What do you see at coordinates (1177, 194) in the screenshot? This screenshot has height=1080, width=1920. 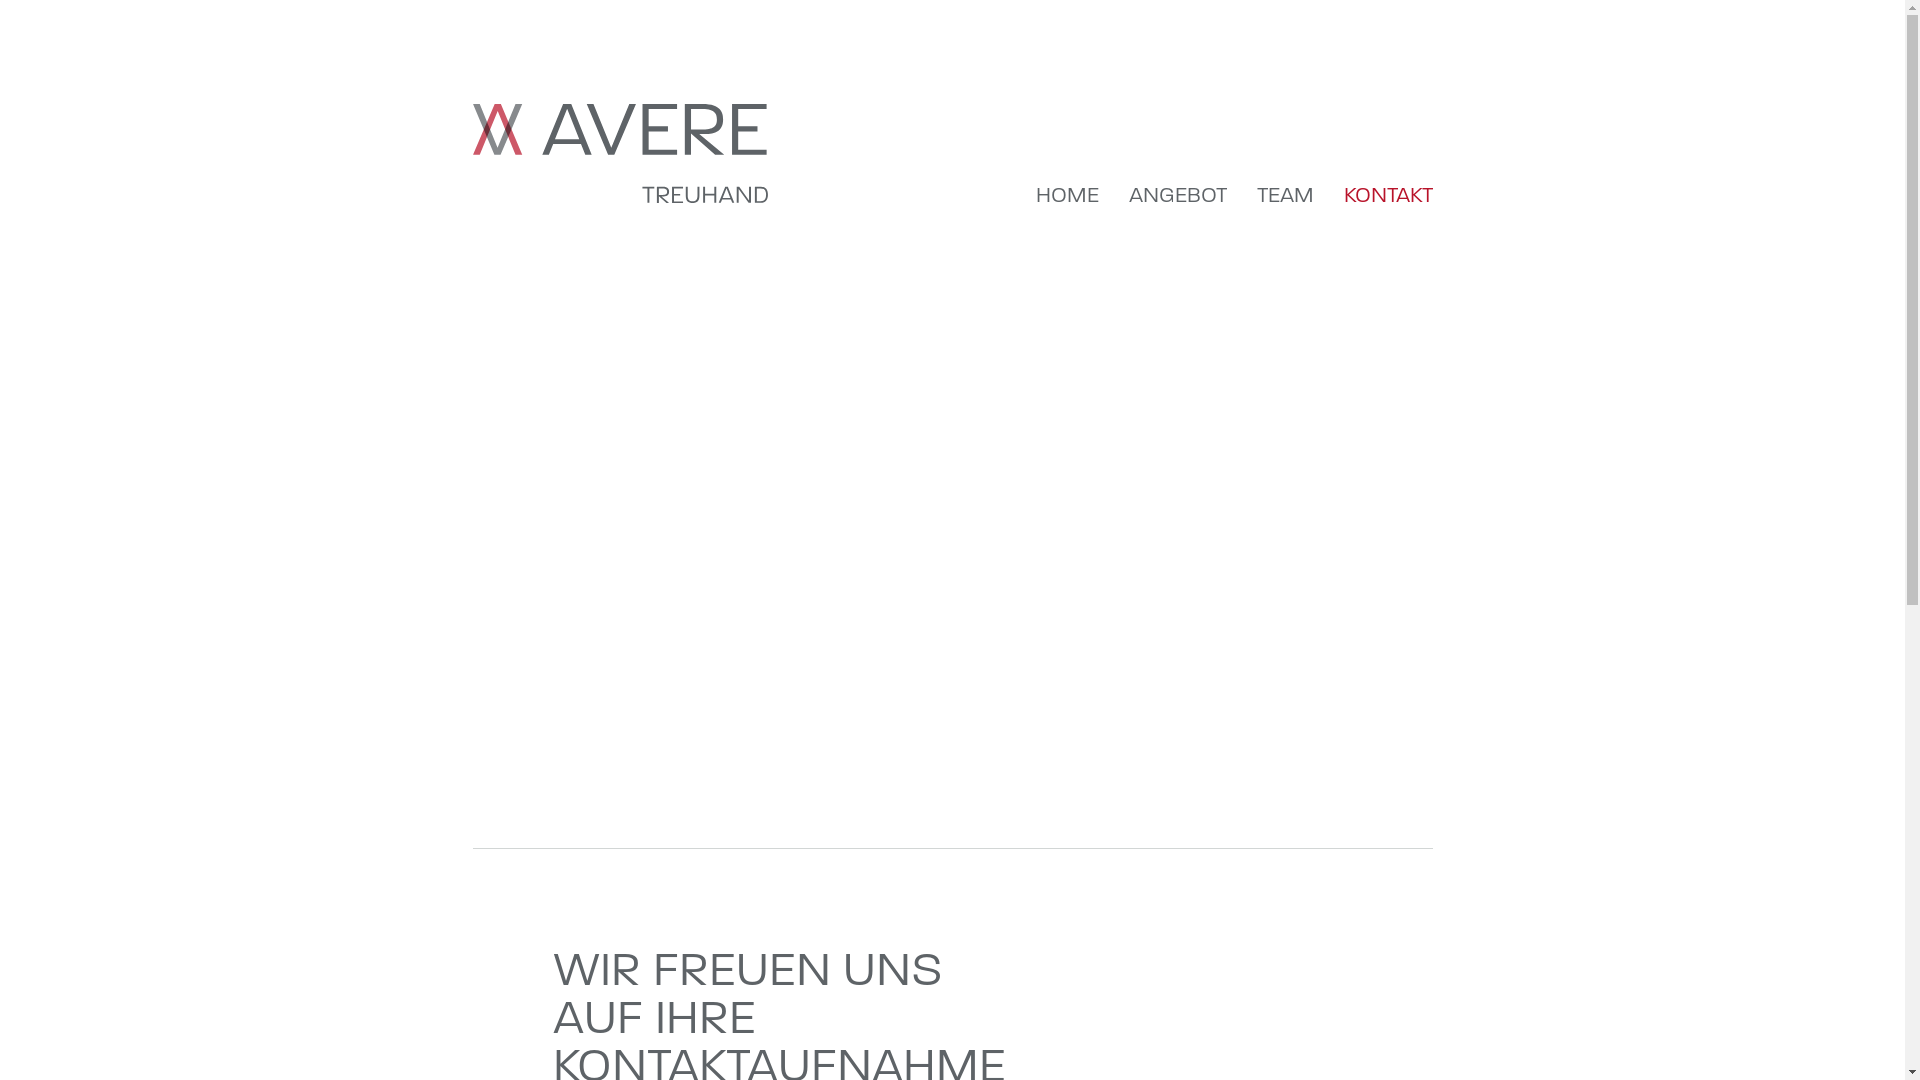 I see `ANGEBOT` at bounding box center [1177, 194].